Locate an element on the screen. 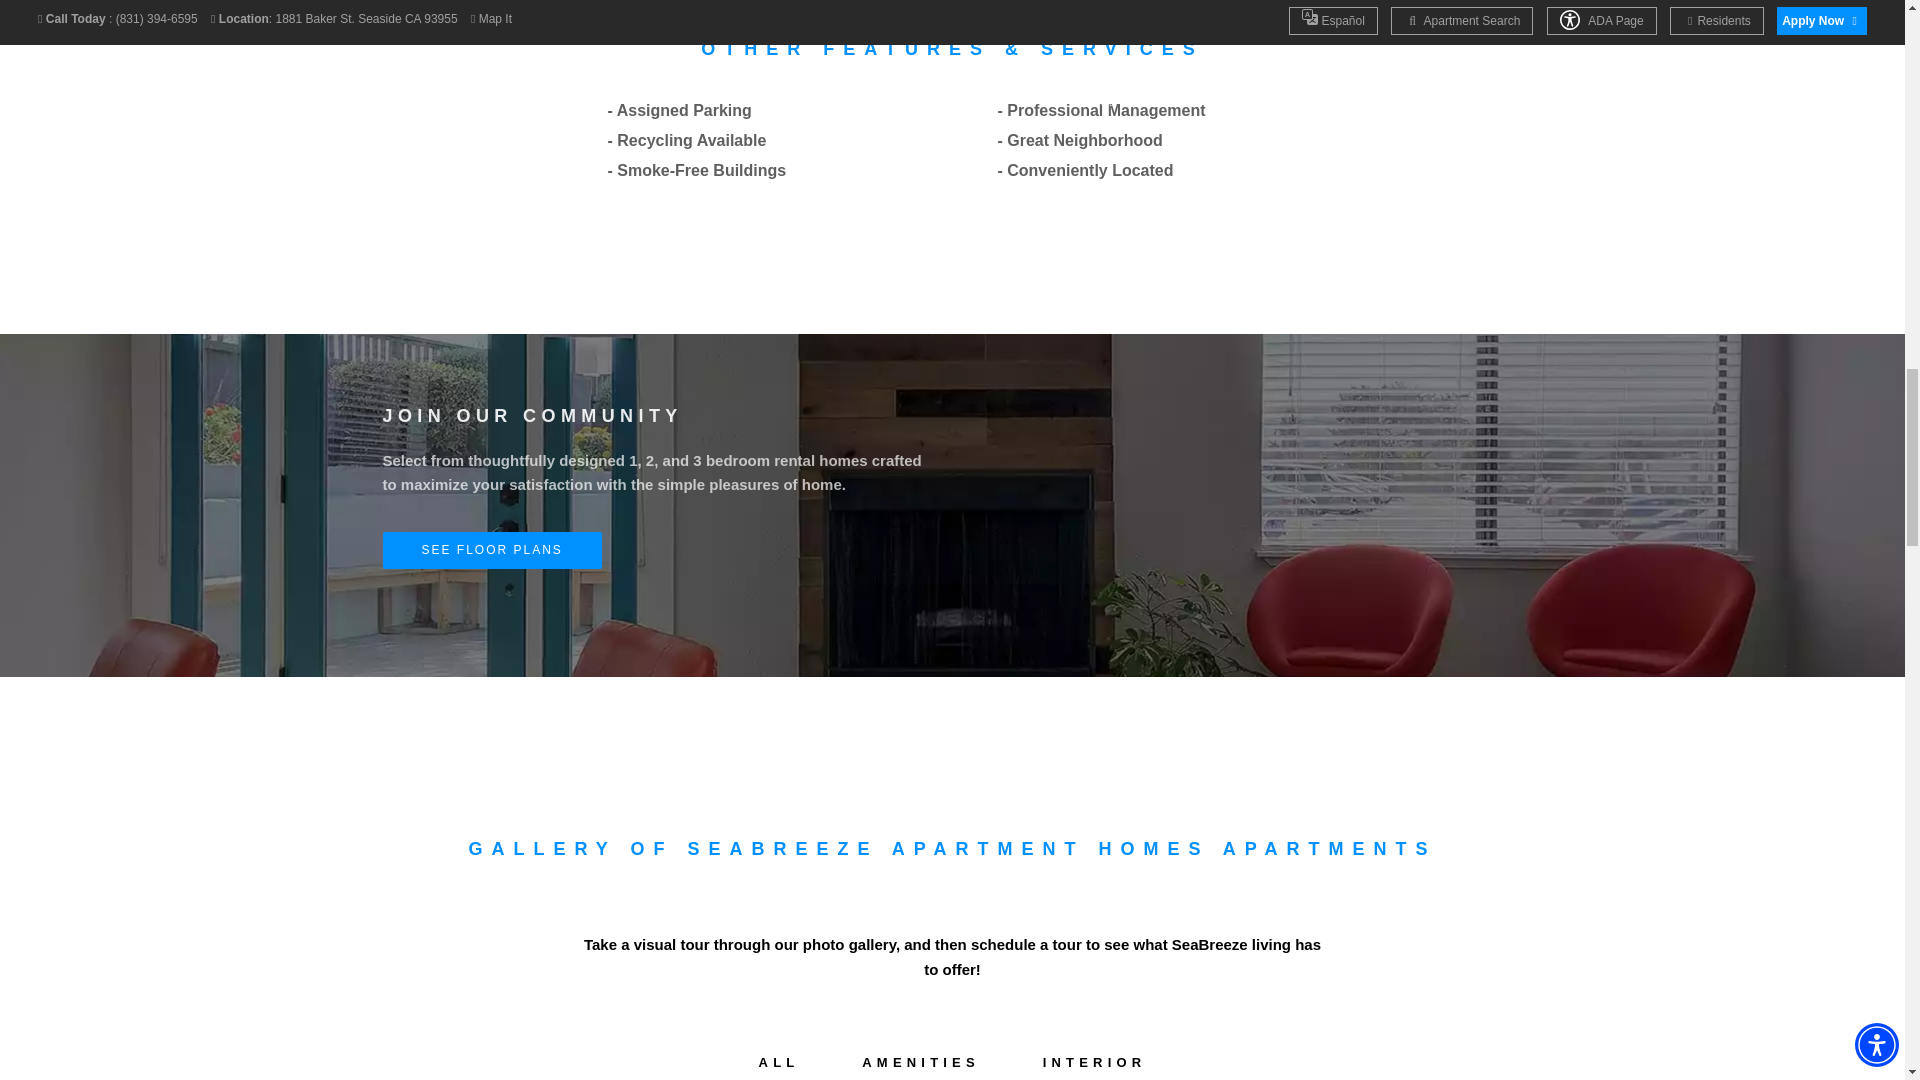 The image size is (1920, 1080). INTERIOR is located at coordinates (1094, 1063).